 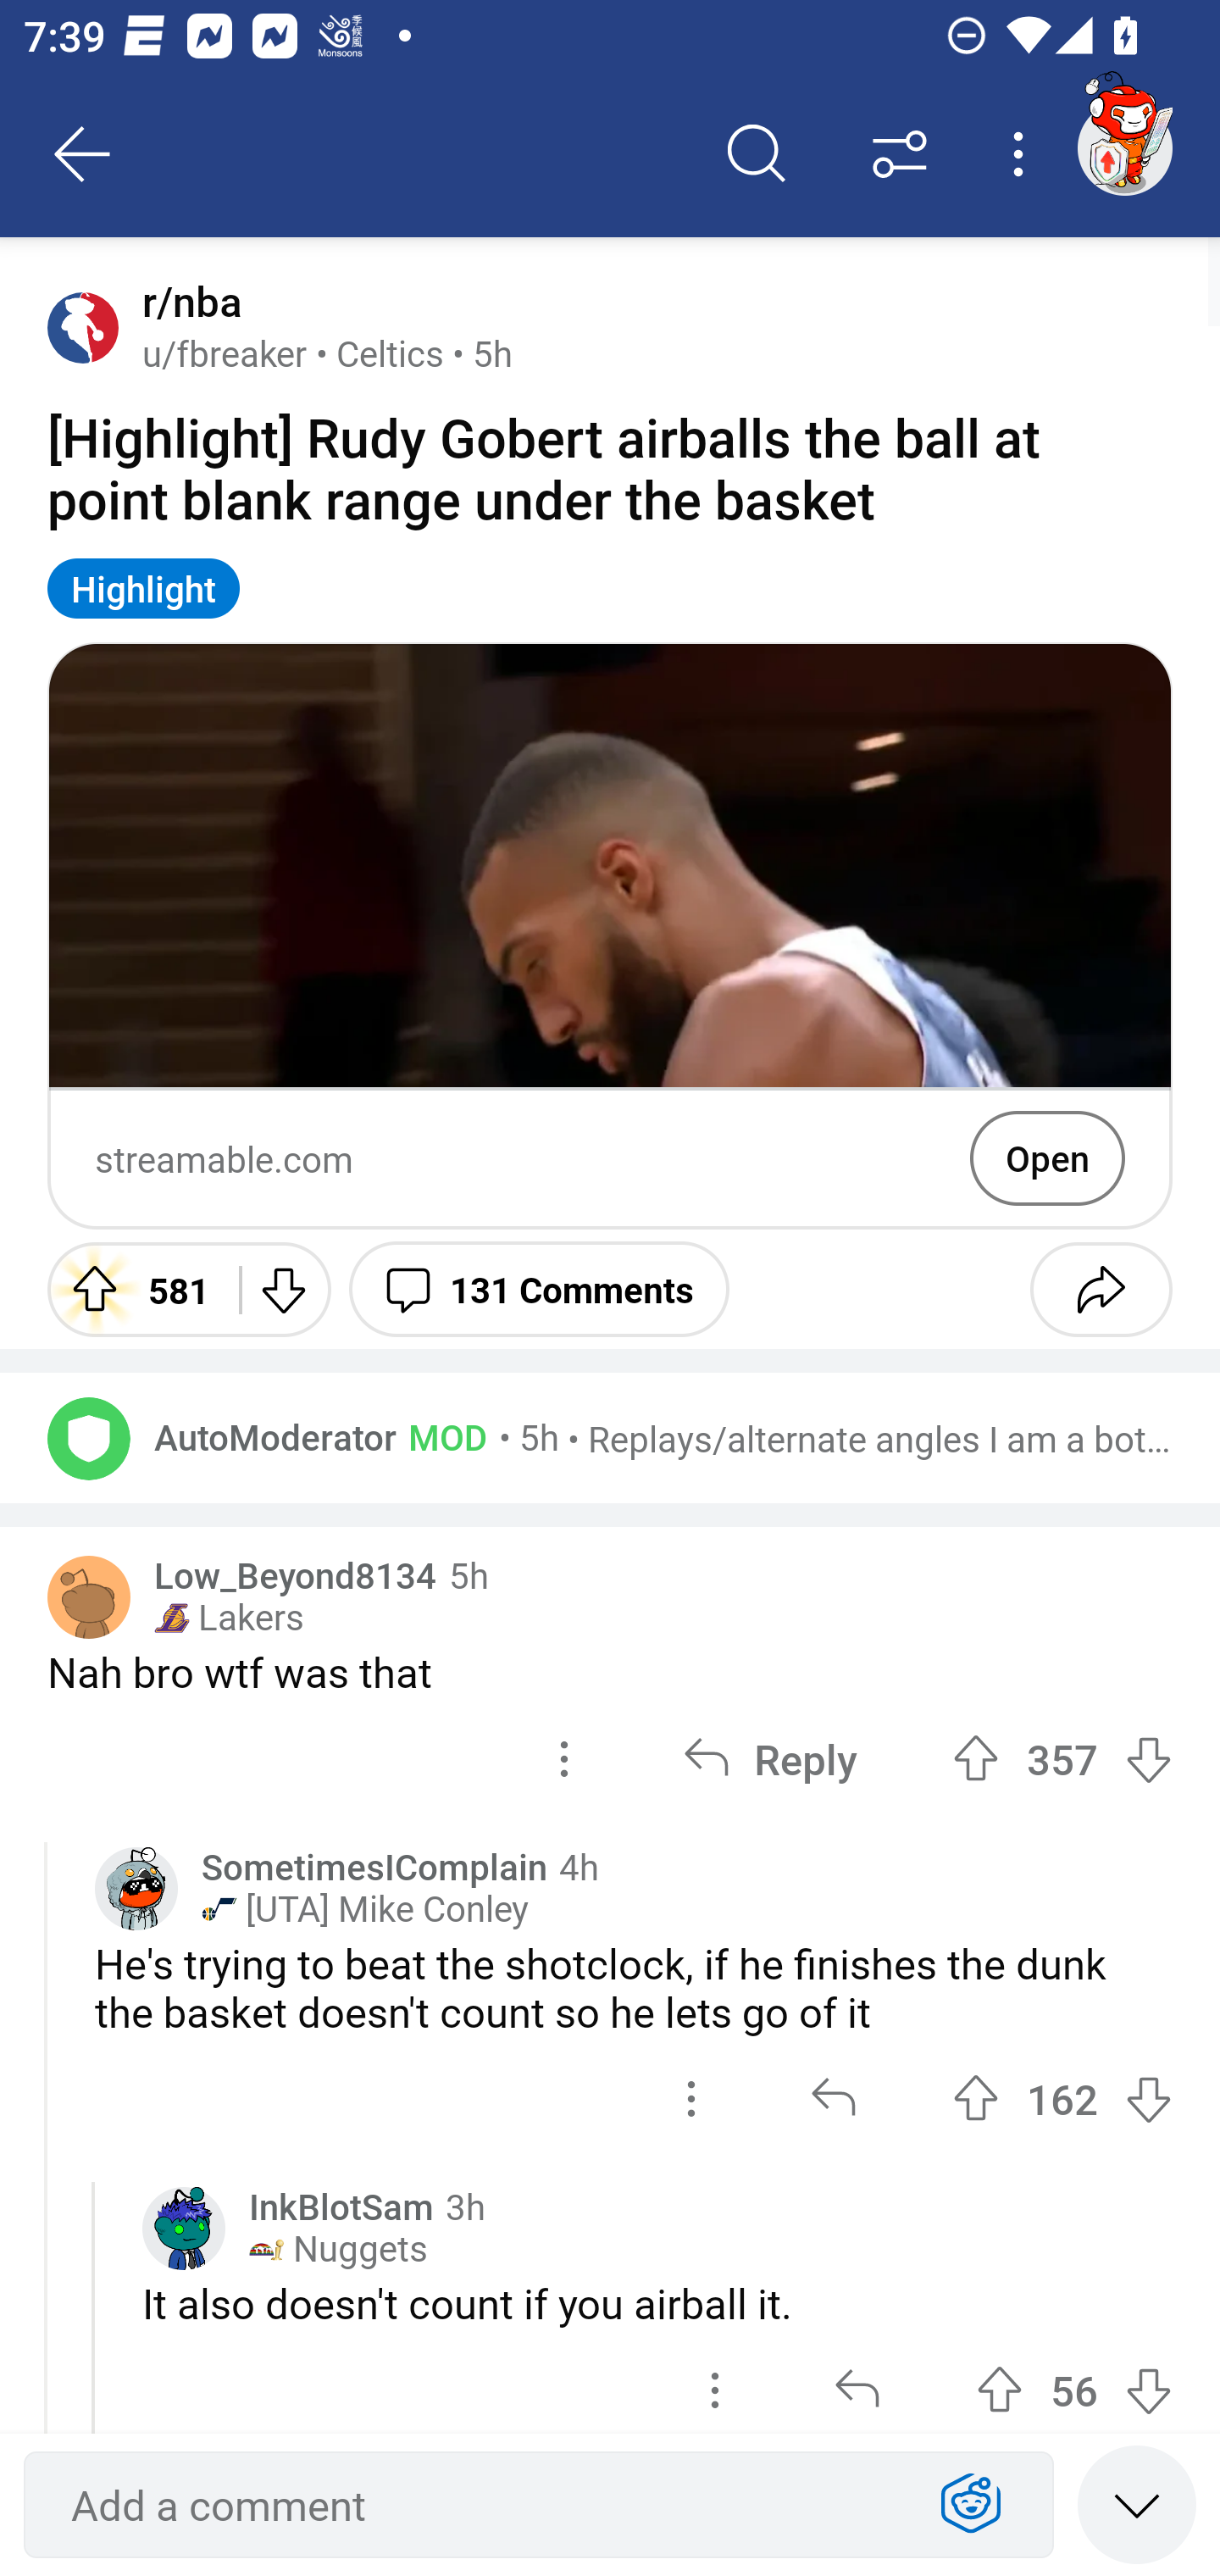 I want to click on 131 Comments, so click(x=539, y=1289).